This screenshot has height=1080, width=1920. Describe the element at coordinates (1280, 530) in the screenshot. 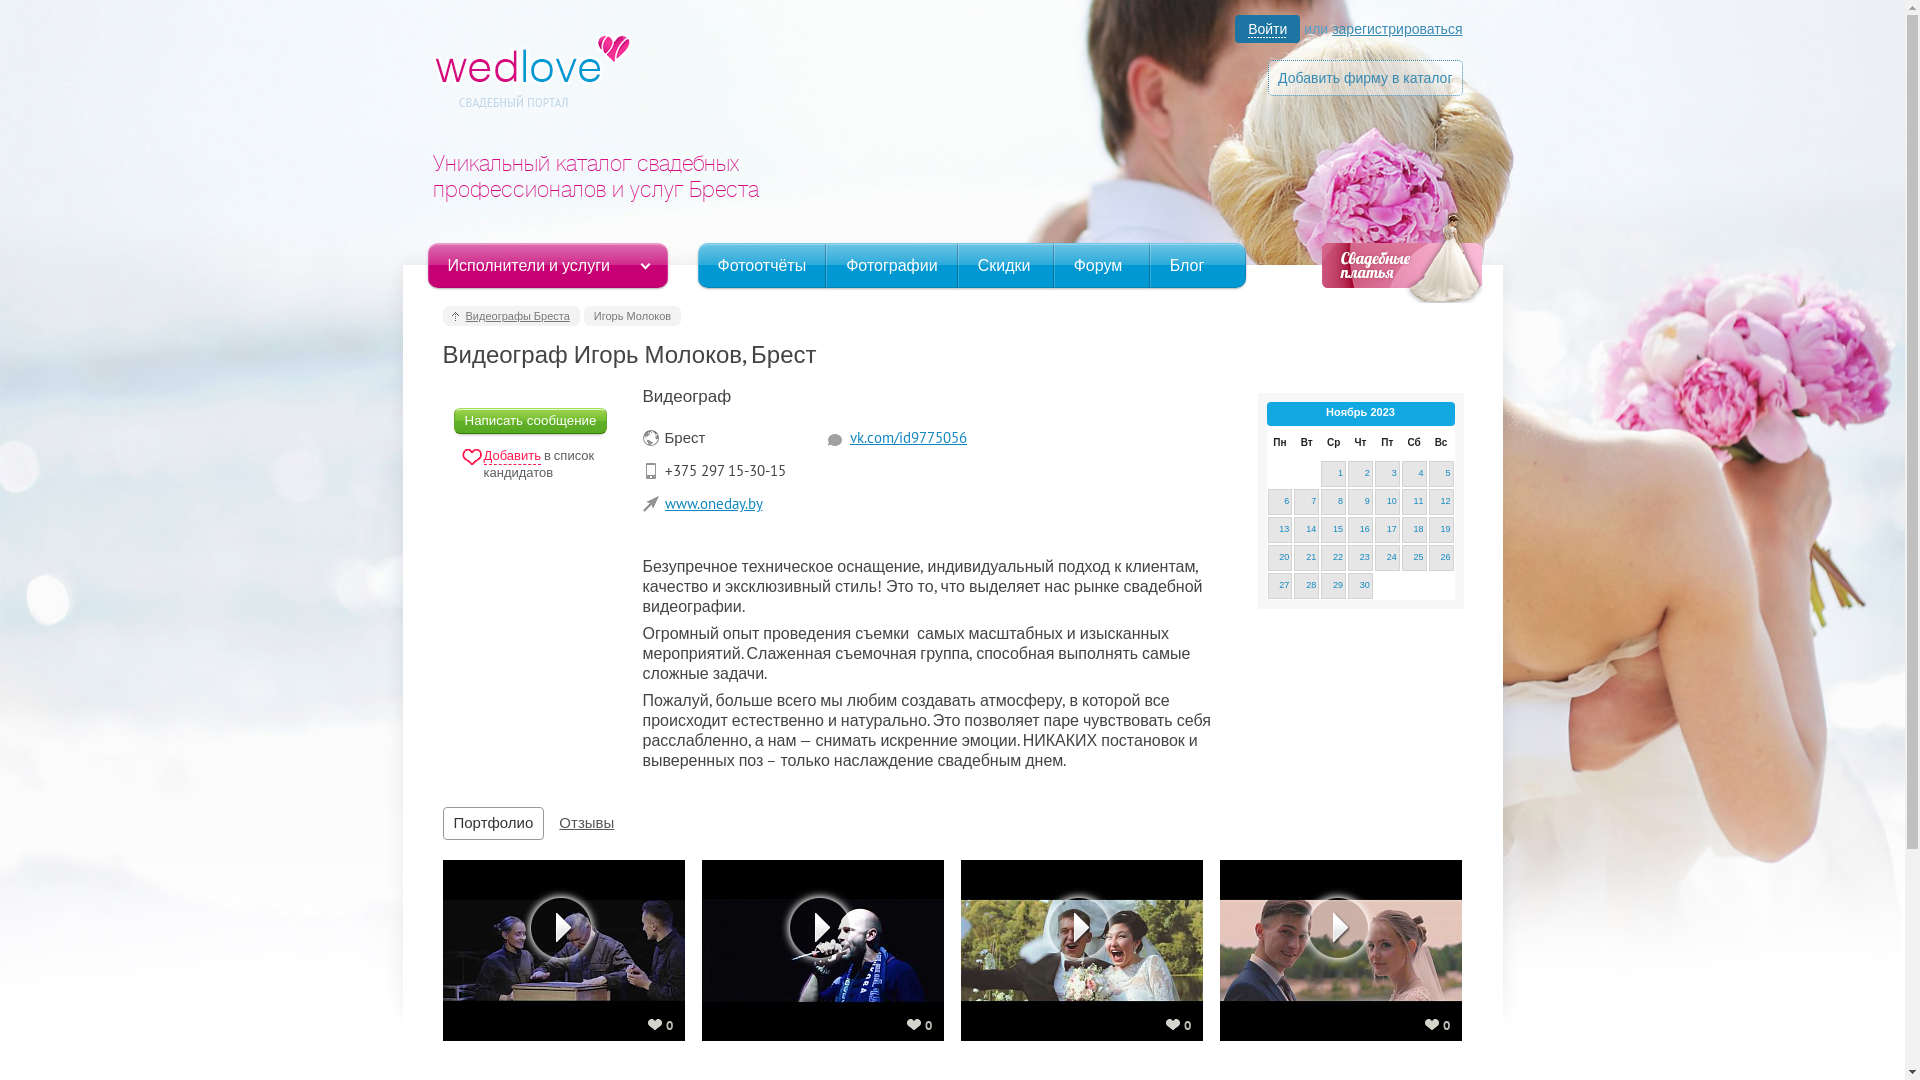

I see `13` at that location.